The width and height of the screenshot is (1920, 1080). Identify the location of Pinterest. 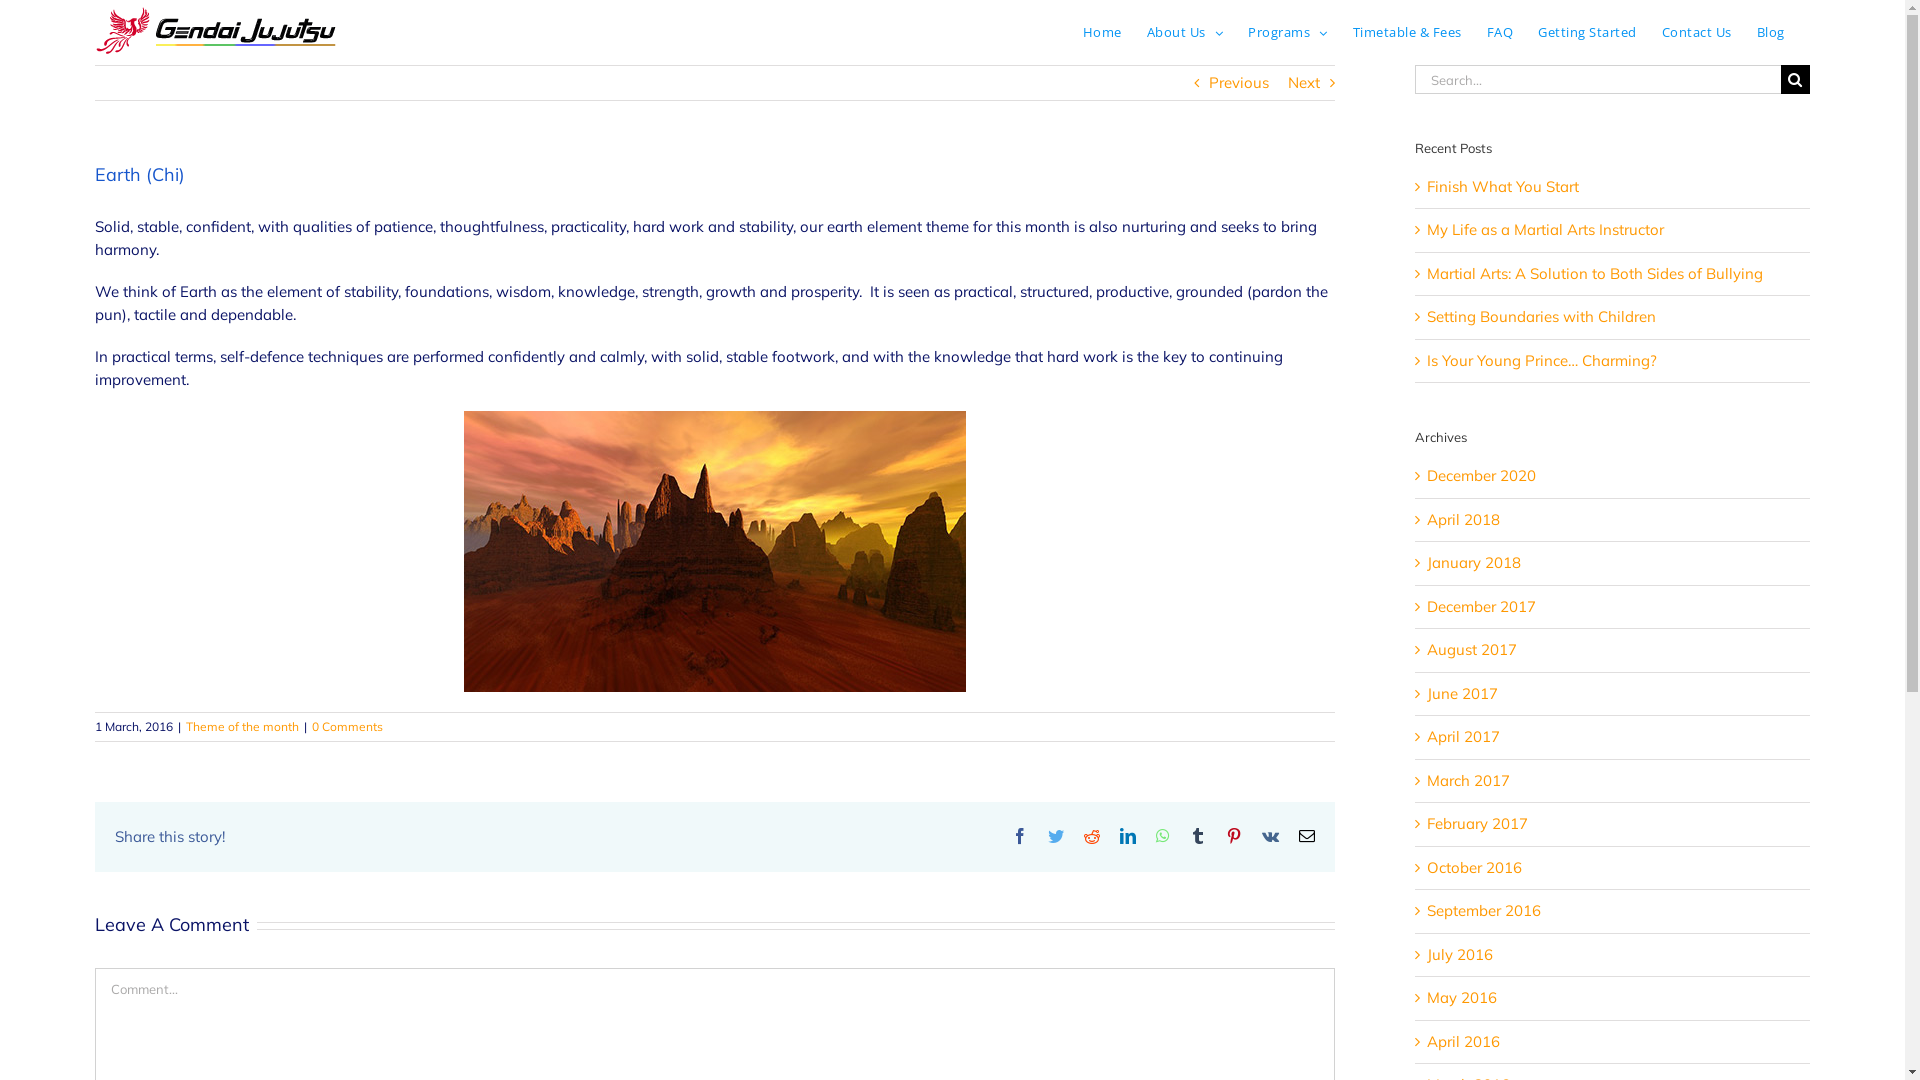
(1234, 836).